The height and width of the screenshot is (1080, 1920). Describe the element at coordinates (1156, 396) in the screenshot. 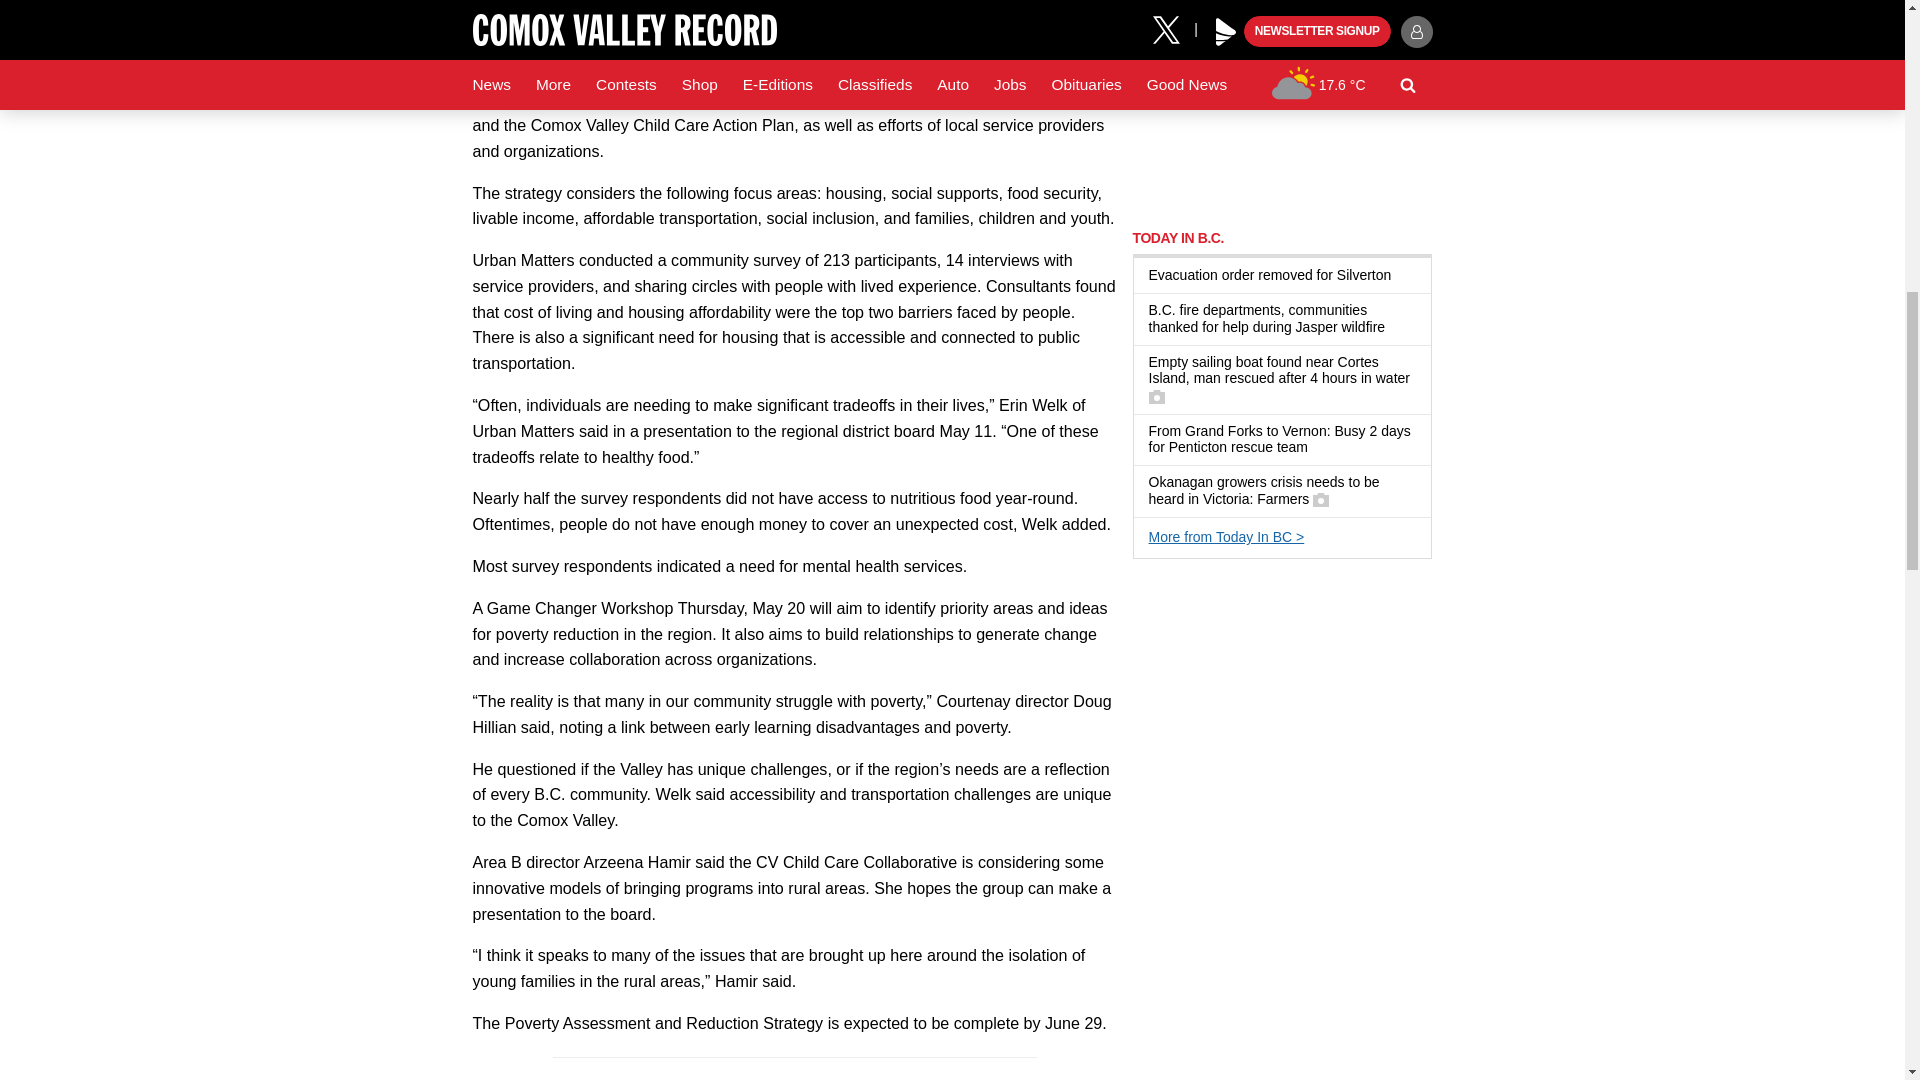

I see `Has a gallery` at that location.